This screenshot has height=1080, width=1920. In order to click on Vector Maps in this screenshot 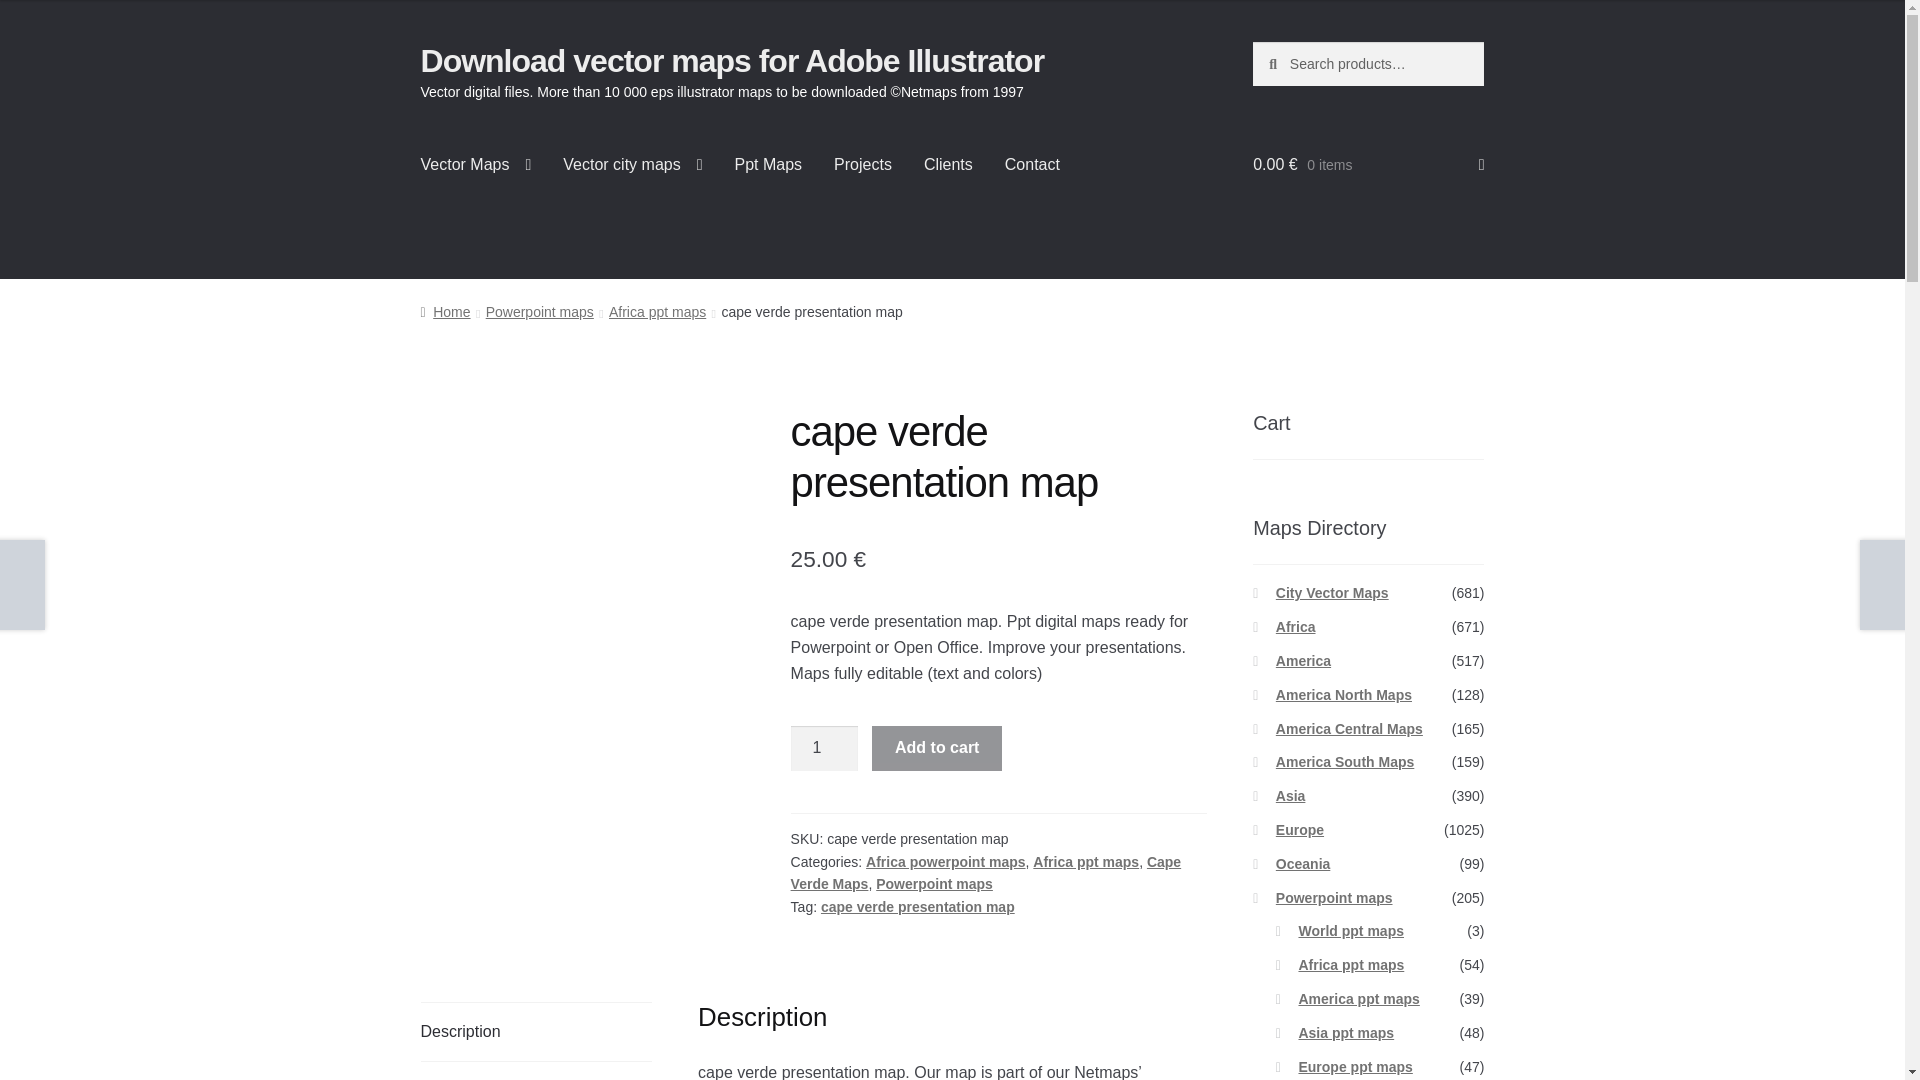, I will do `click(476, 165)`.